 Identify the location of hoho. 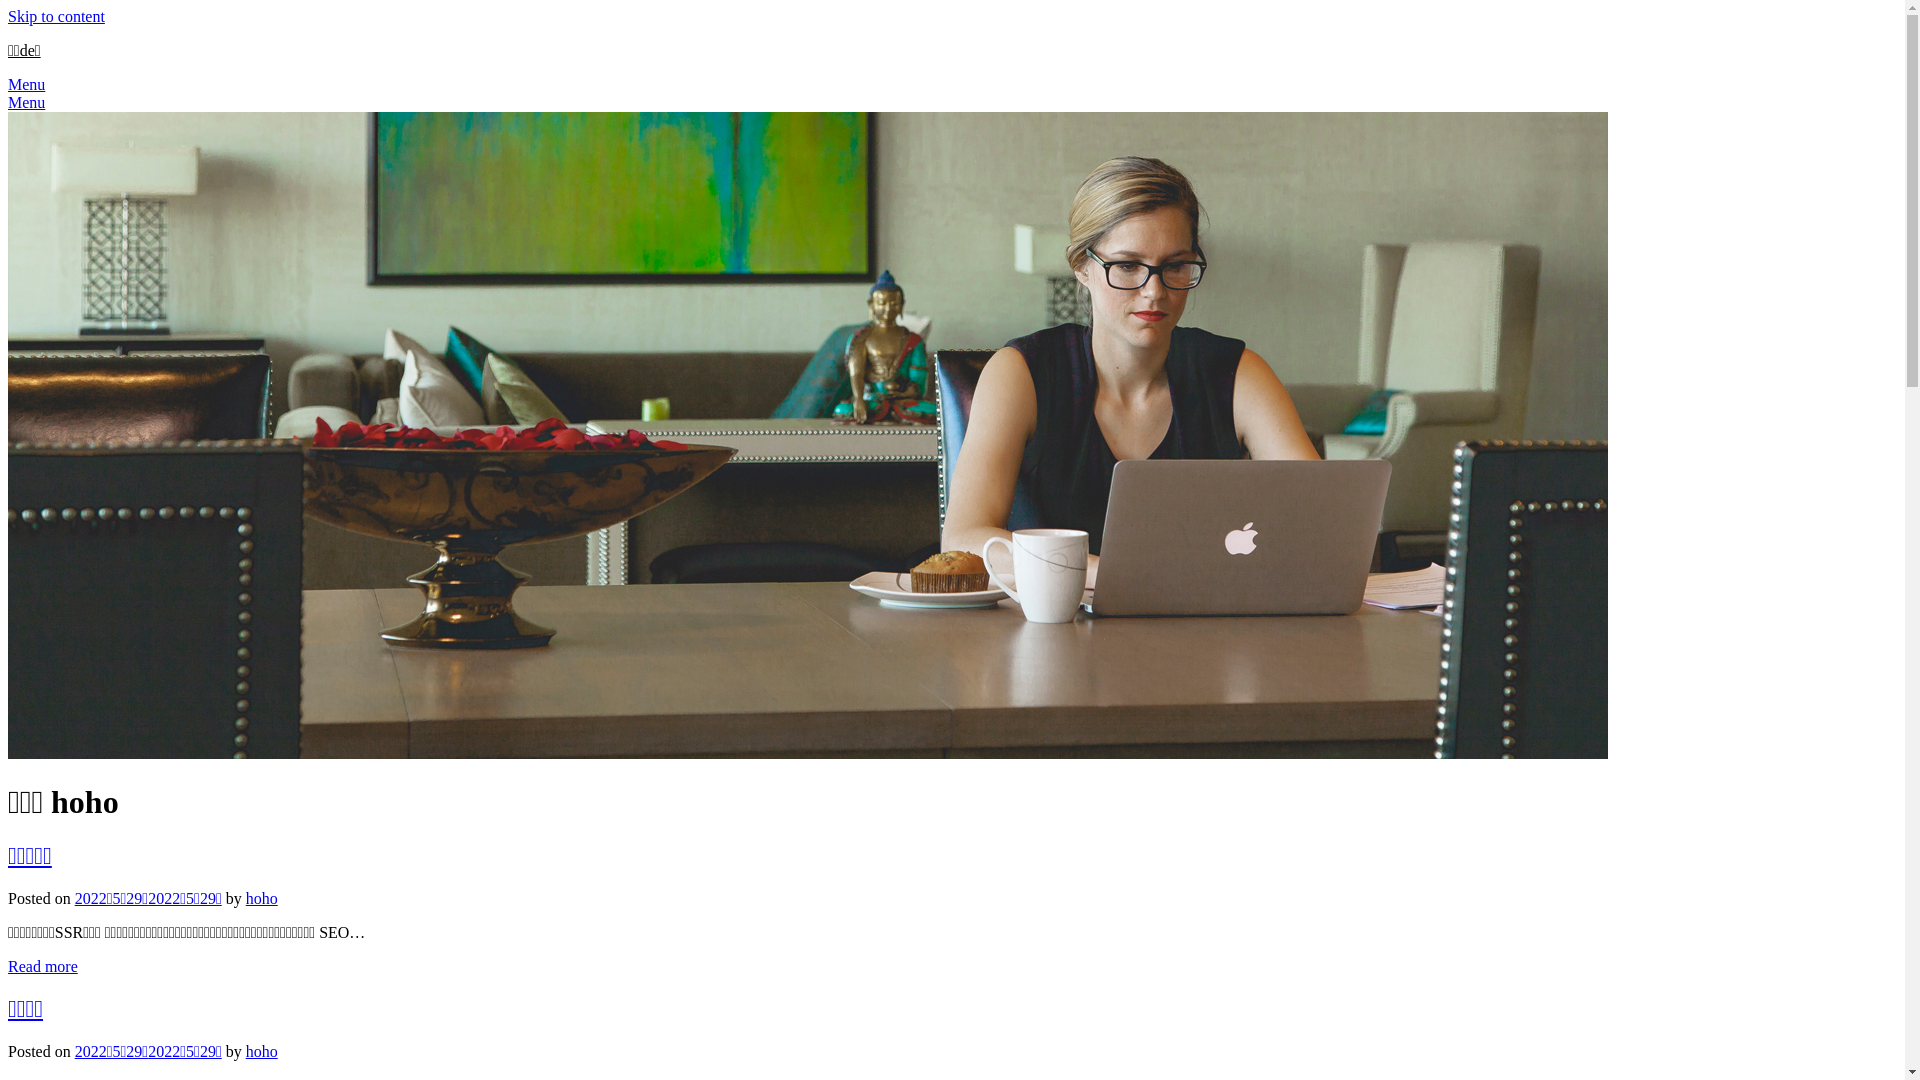
(262, 1052).